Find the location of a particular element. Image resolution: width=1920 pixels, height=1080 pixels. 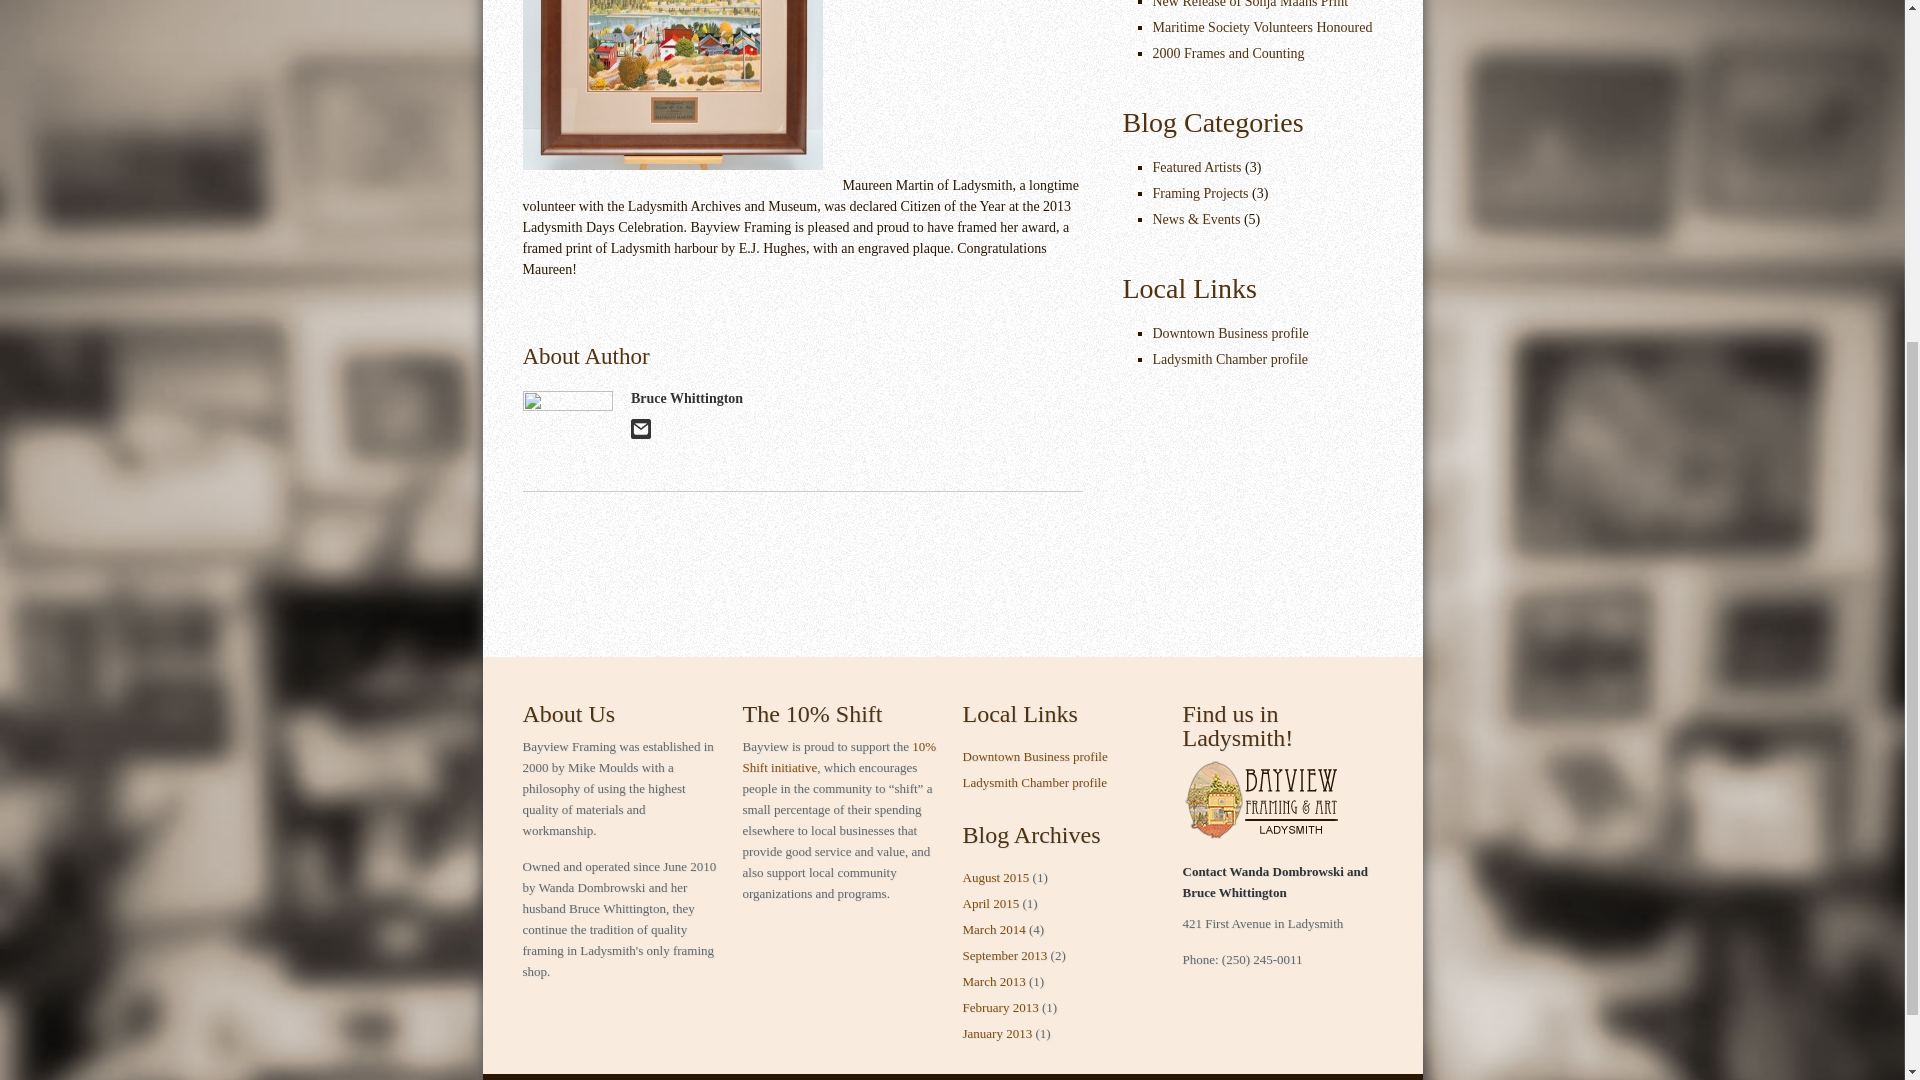

Downtown Business profile is located at coordinates (1034, 756).